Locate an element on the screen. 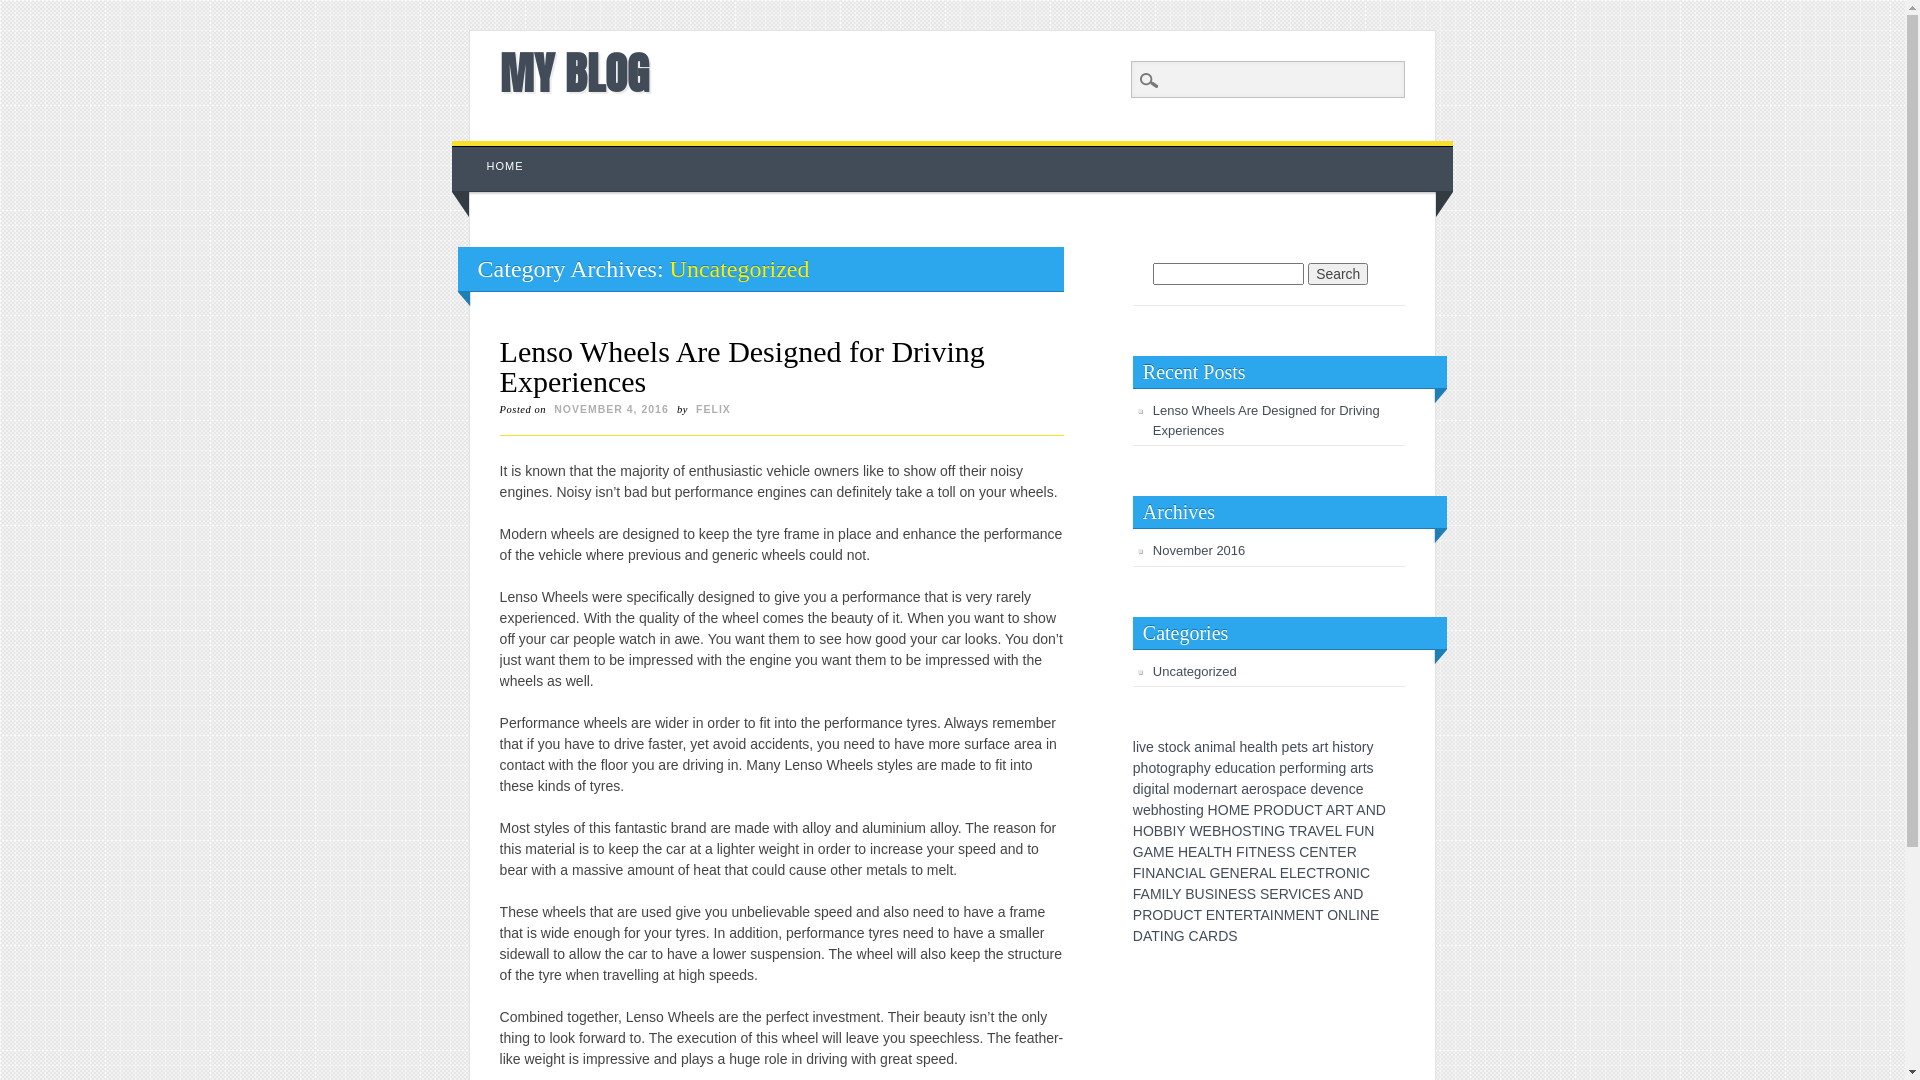 The height and width of the screenshot is (1080, 1920). T is located at coordinates (1319, 915).